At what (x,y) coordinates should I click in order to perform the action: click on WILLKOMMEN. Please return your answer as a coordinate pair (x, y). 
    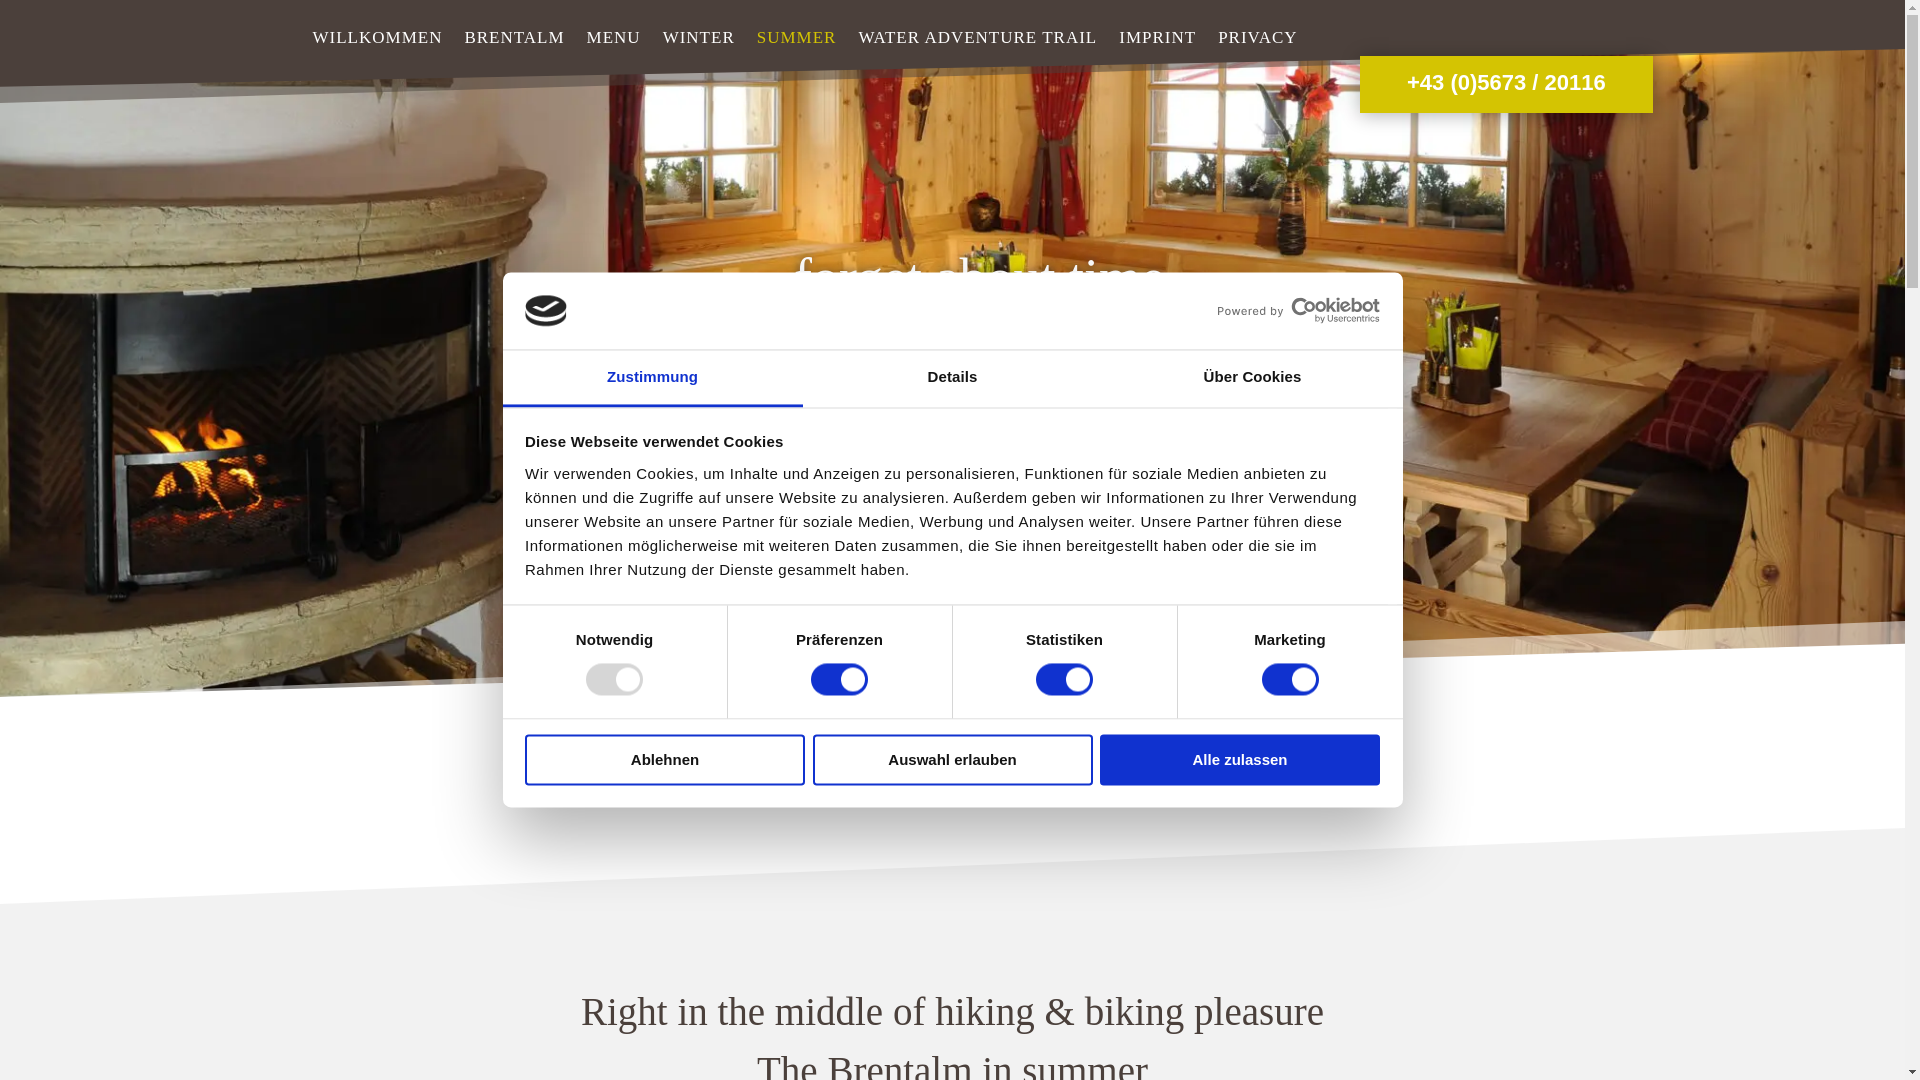
    Looking at the image, I should click on (376, 38).